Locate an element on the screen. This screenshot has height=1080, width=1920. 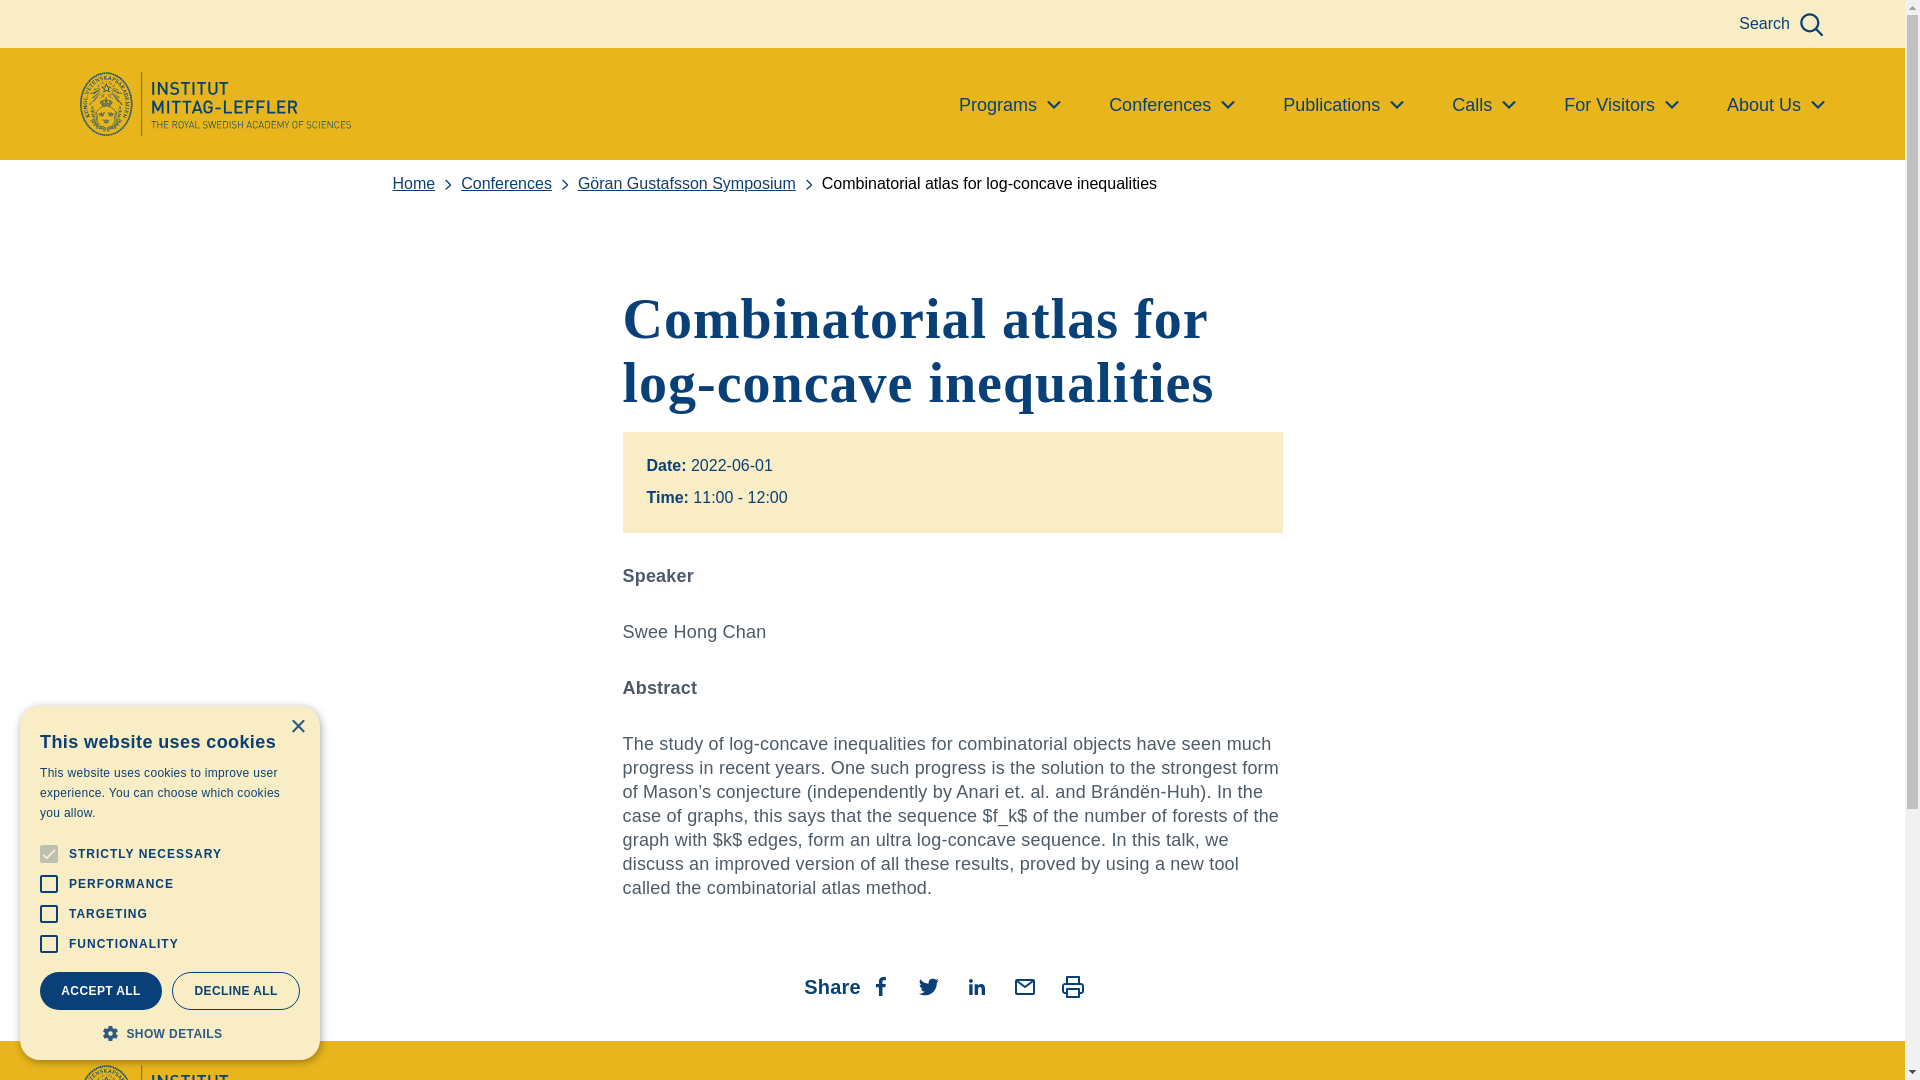
About Us is located at coordinates (1776, 105).